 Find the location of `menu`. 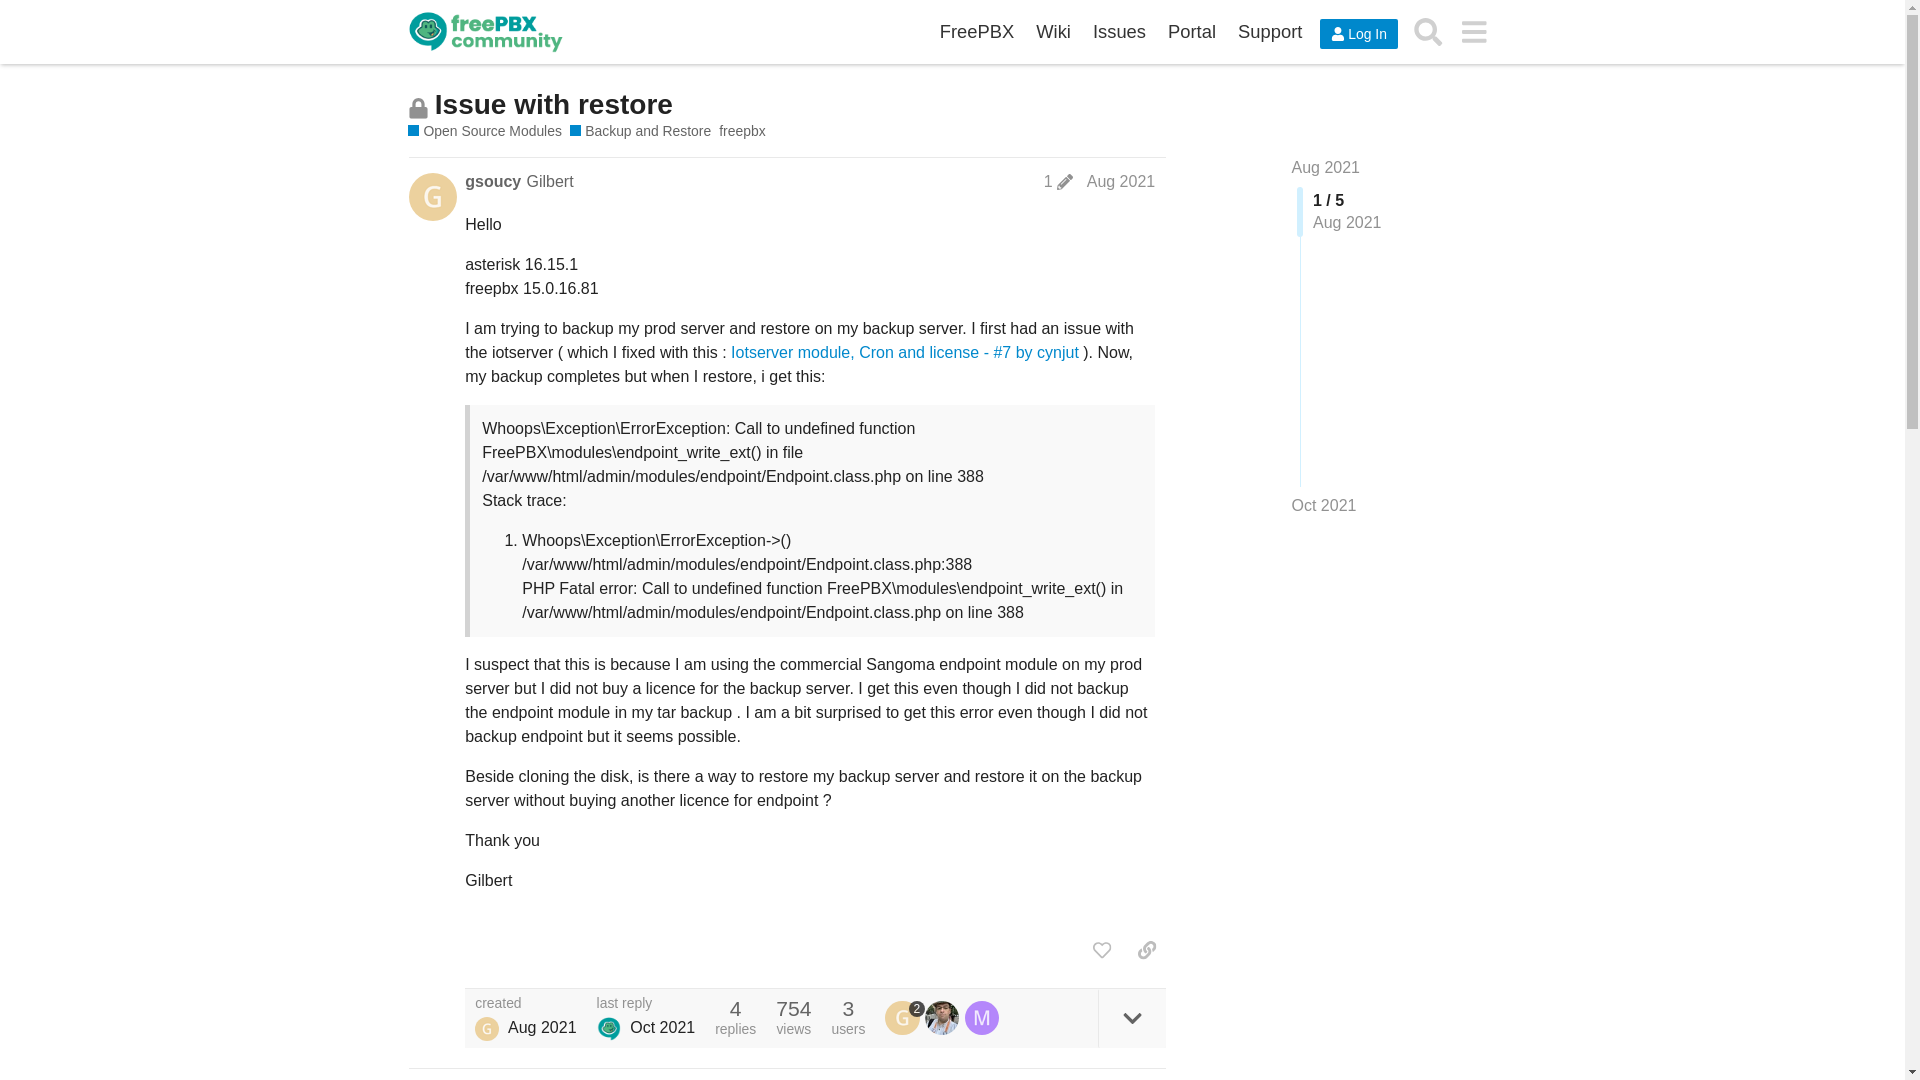

menu is located at coordinates (1473, 31).